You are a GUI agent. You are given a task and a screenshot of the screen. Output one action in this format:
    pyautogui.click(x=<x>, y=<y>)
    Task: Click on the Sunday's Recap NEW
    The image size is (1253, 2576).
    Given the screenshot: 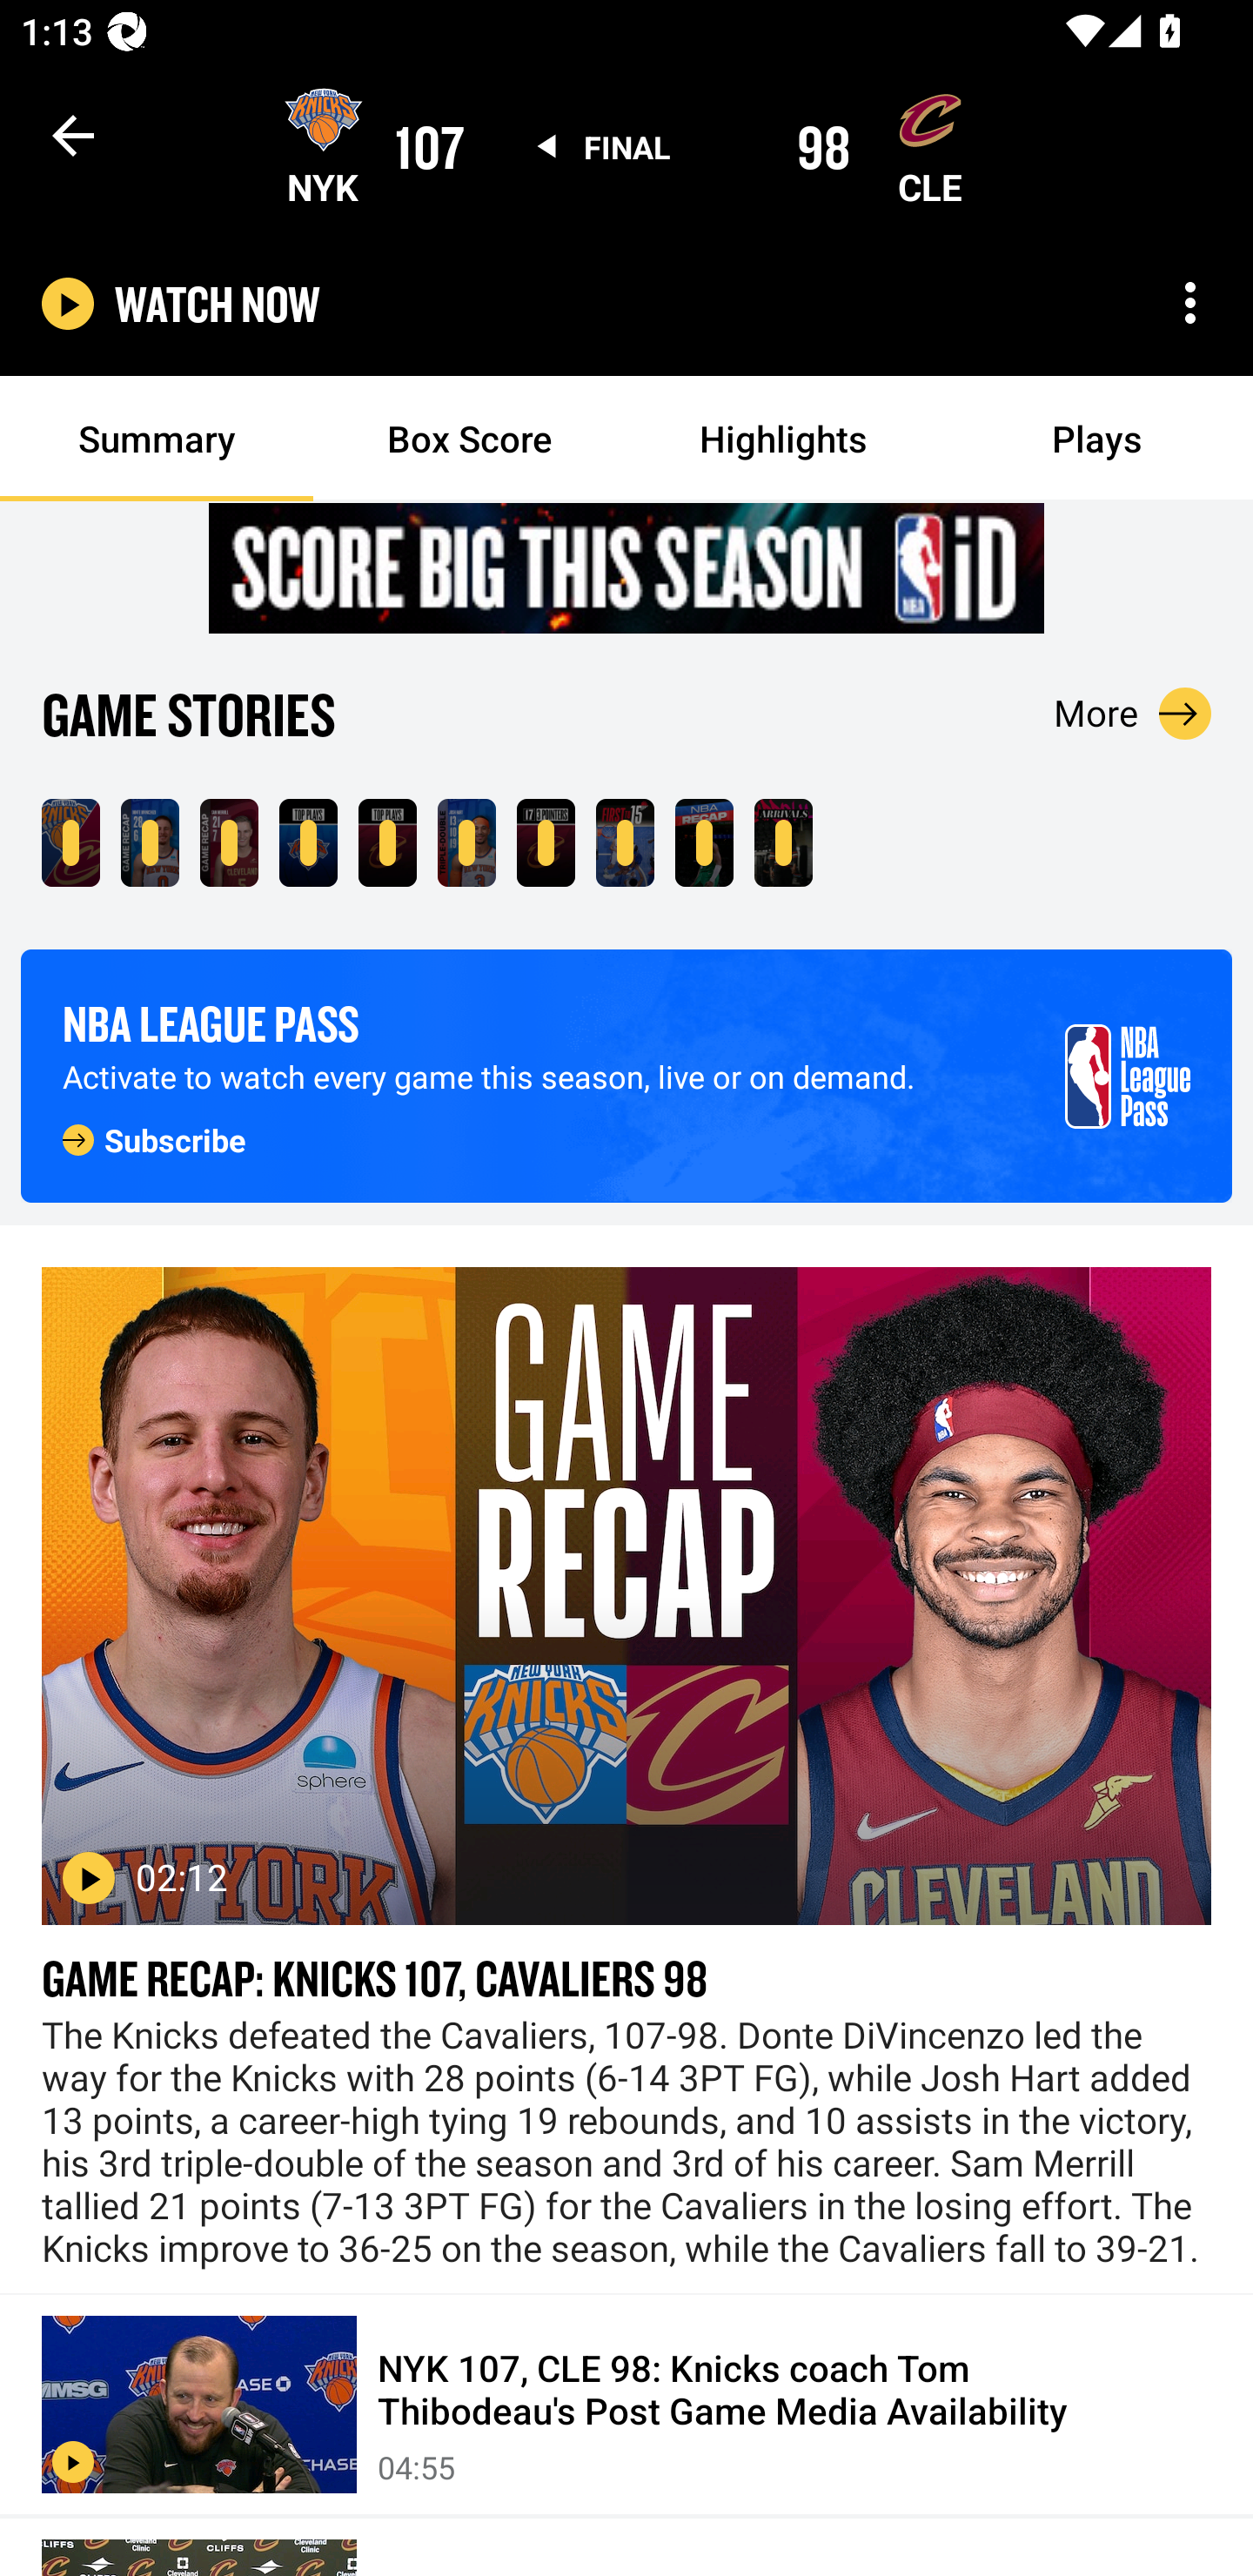 What is the action you would take?
    pyautogui.click(x=704, y=842)
    